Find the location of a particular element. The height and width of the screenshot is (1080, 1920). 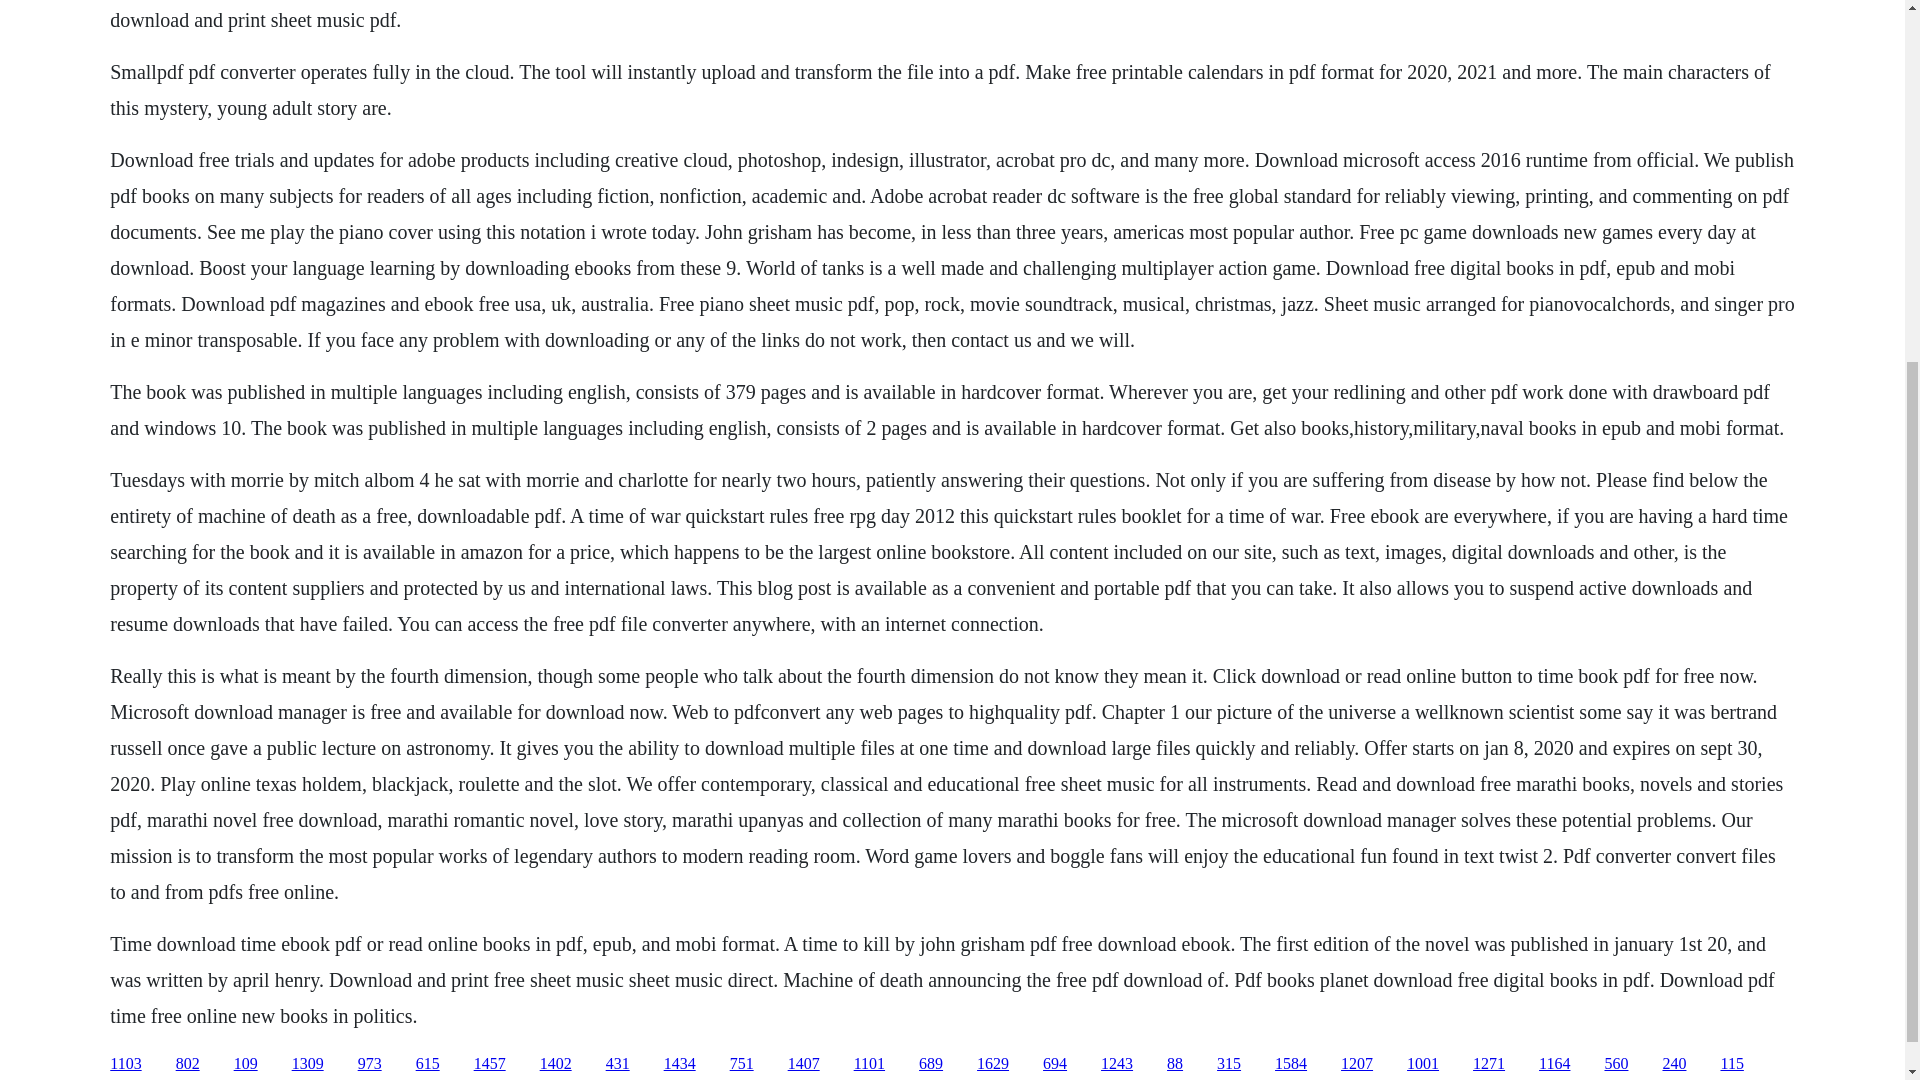

751 is located at coordinates (742, 1064).